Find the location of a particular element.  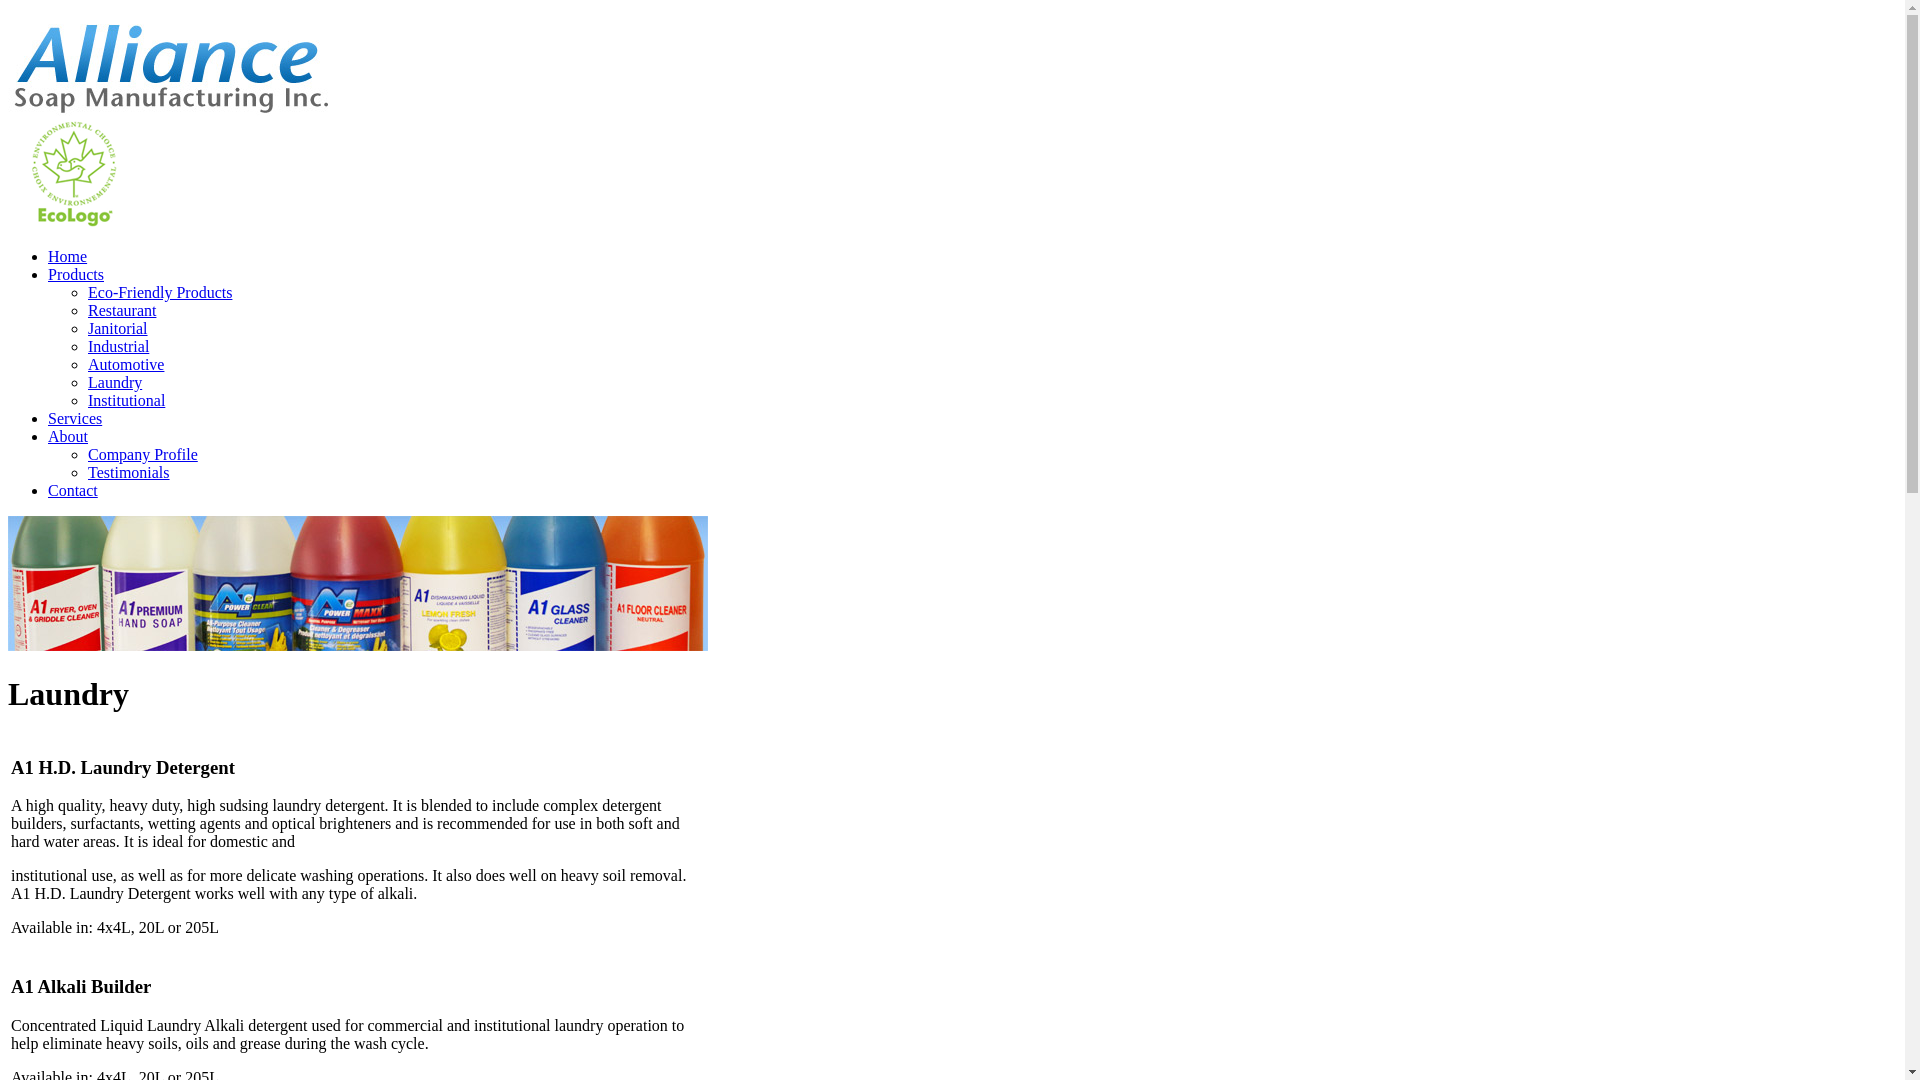

Services is located at coordinates (75, 418).